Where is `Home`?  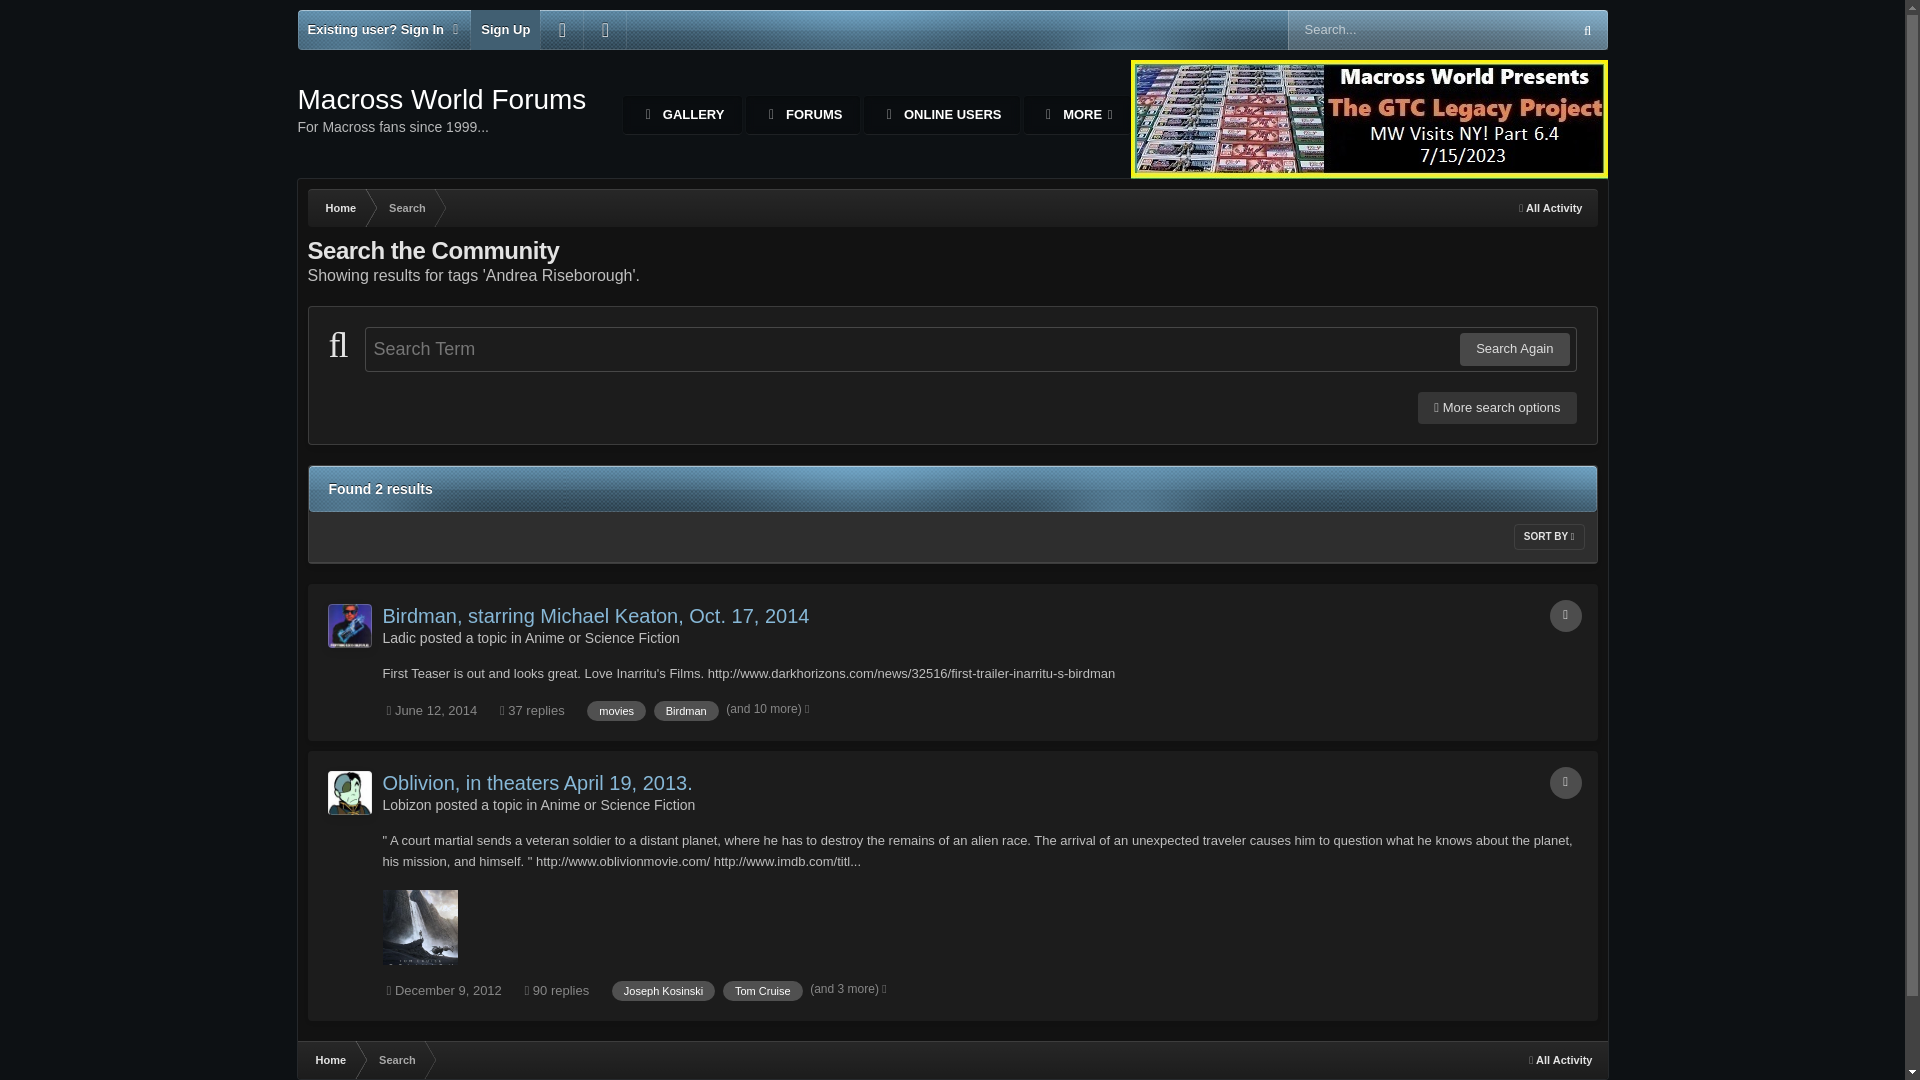
Home is located at coordinates (340, 208).